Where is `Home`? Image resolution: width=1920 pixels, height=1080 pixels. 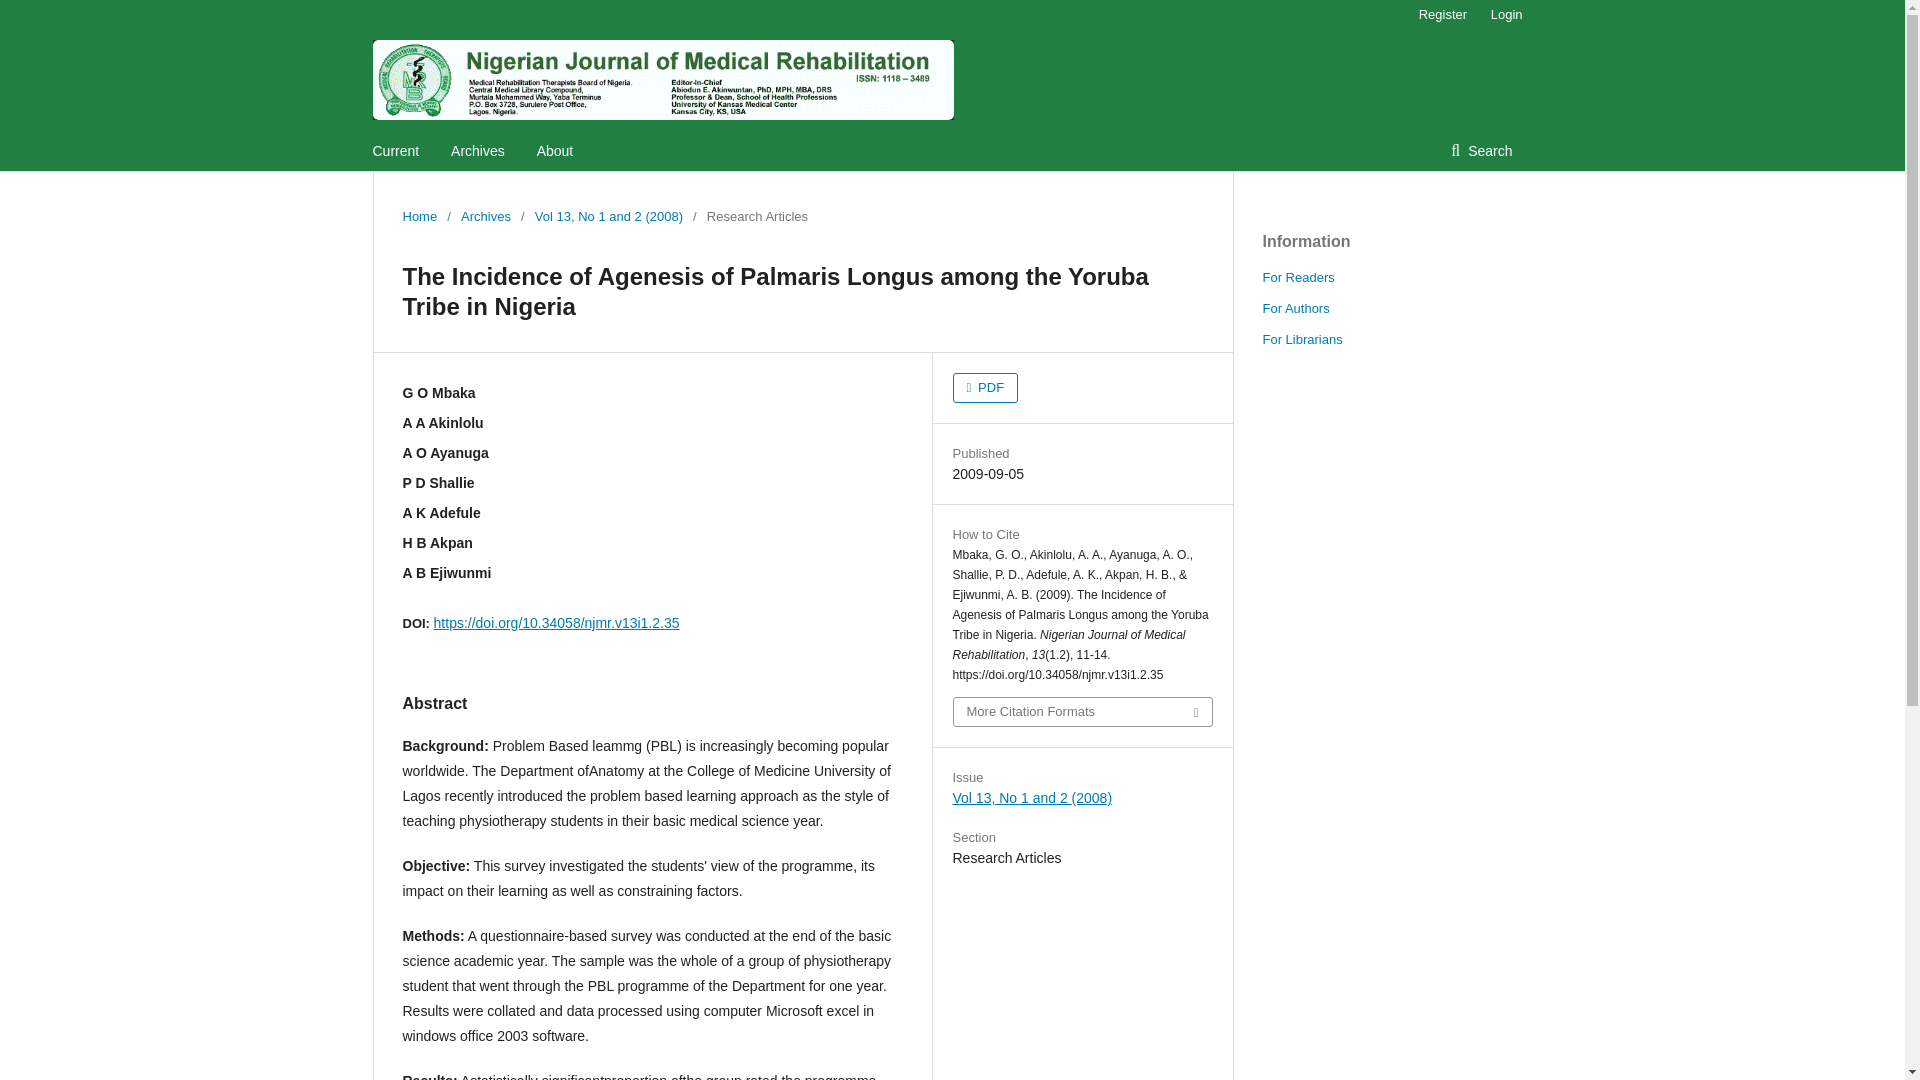
Home is located at coordinates (419, 216).